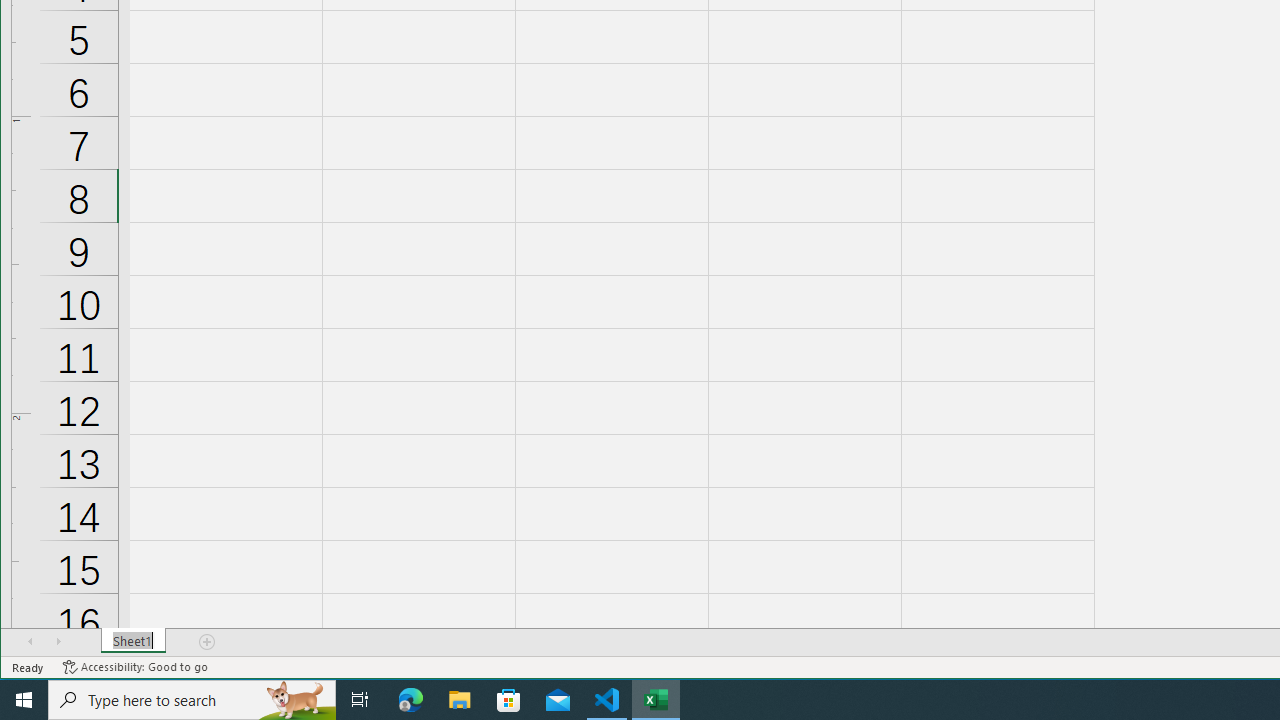 The image size is (1280, 720). What do you see at coordinates (411, 700) in the screenshot?
I see `Microsoft Edge` at bounding box center [411, 700].